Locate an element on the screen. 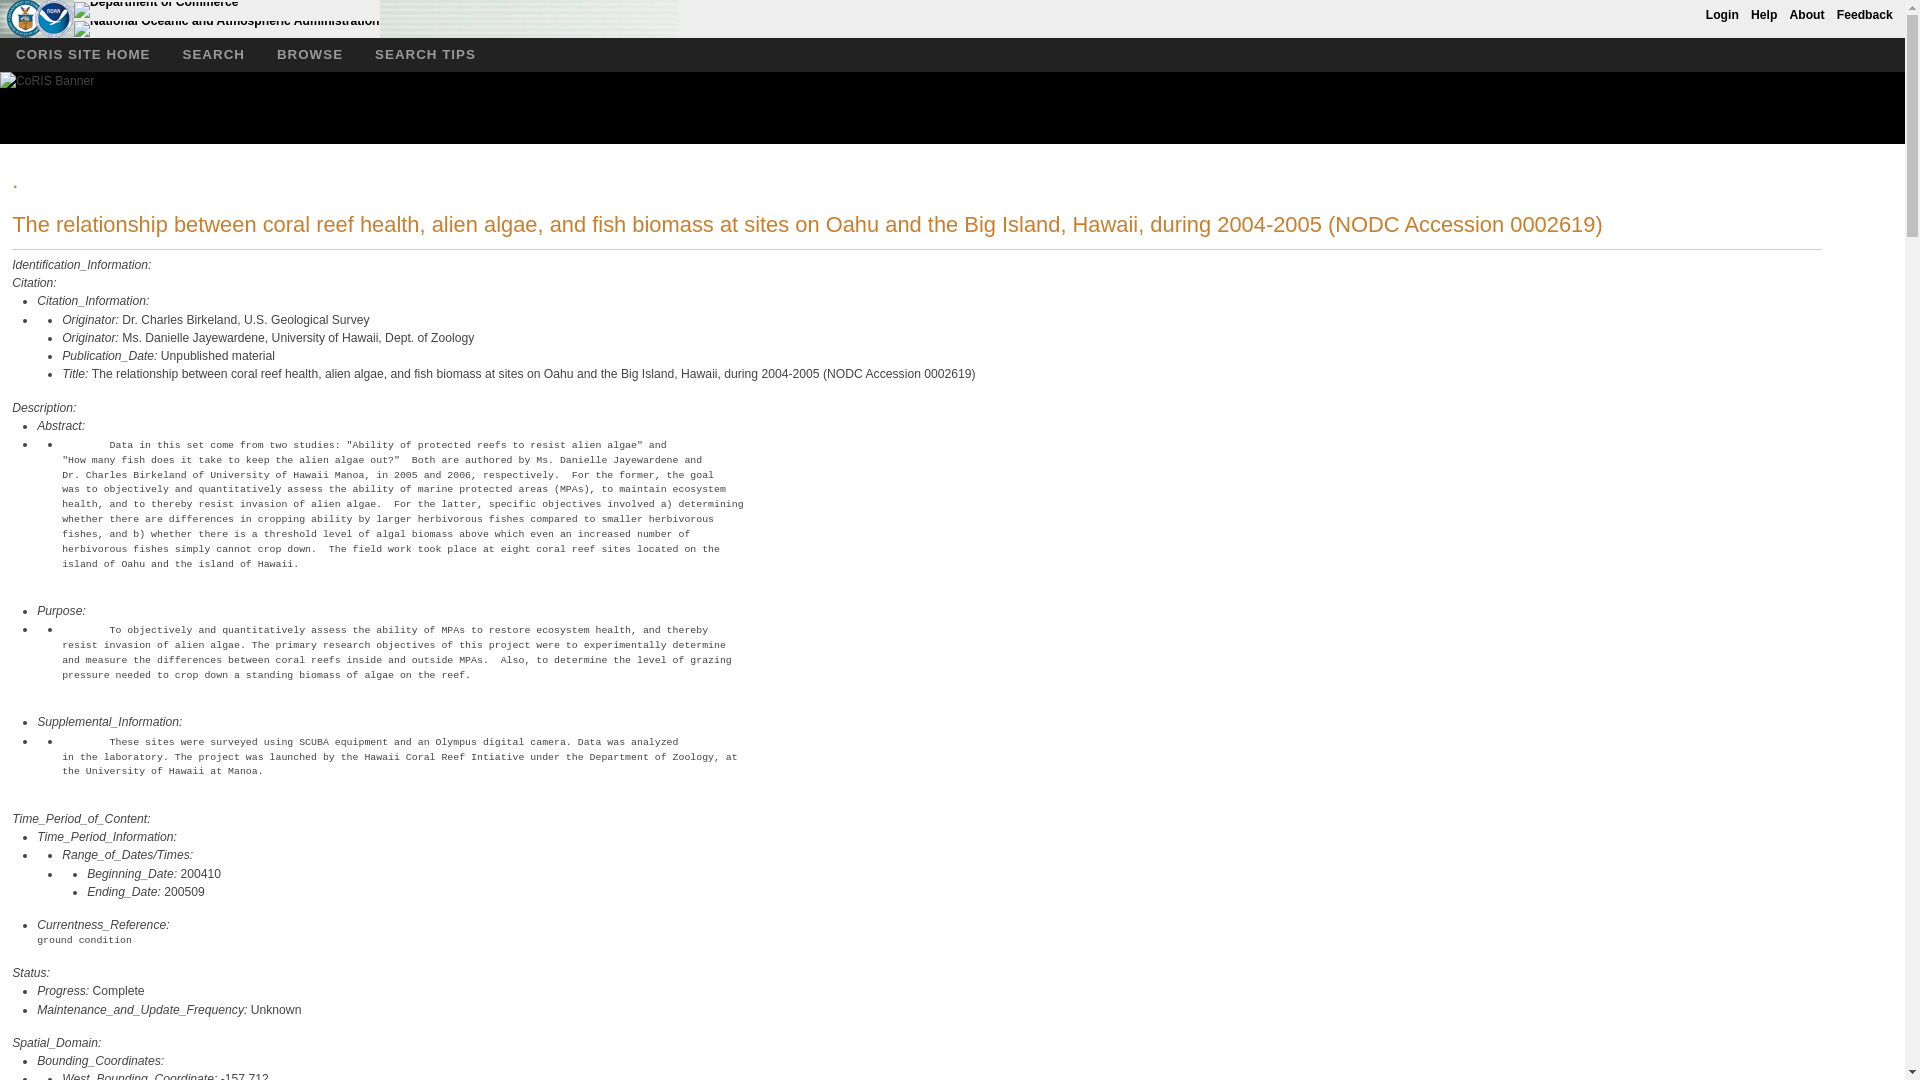  CORIS SITE HOME is located at coordinates (84, 54).